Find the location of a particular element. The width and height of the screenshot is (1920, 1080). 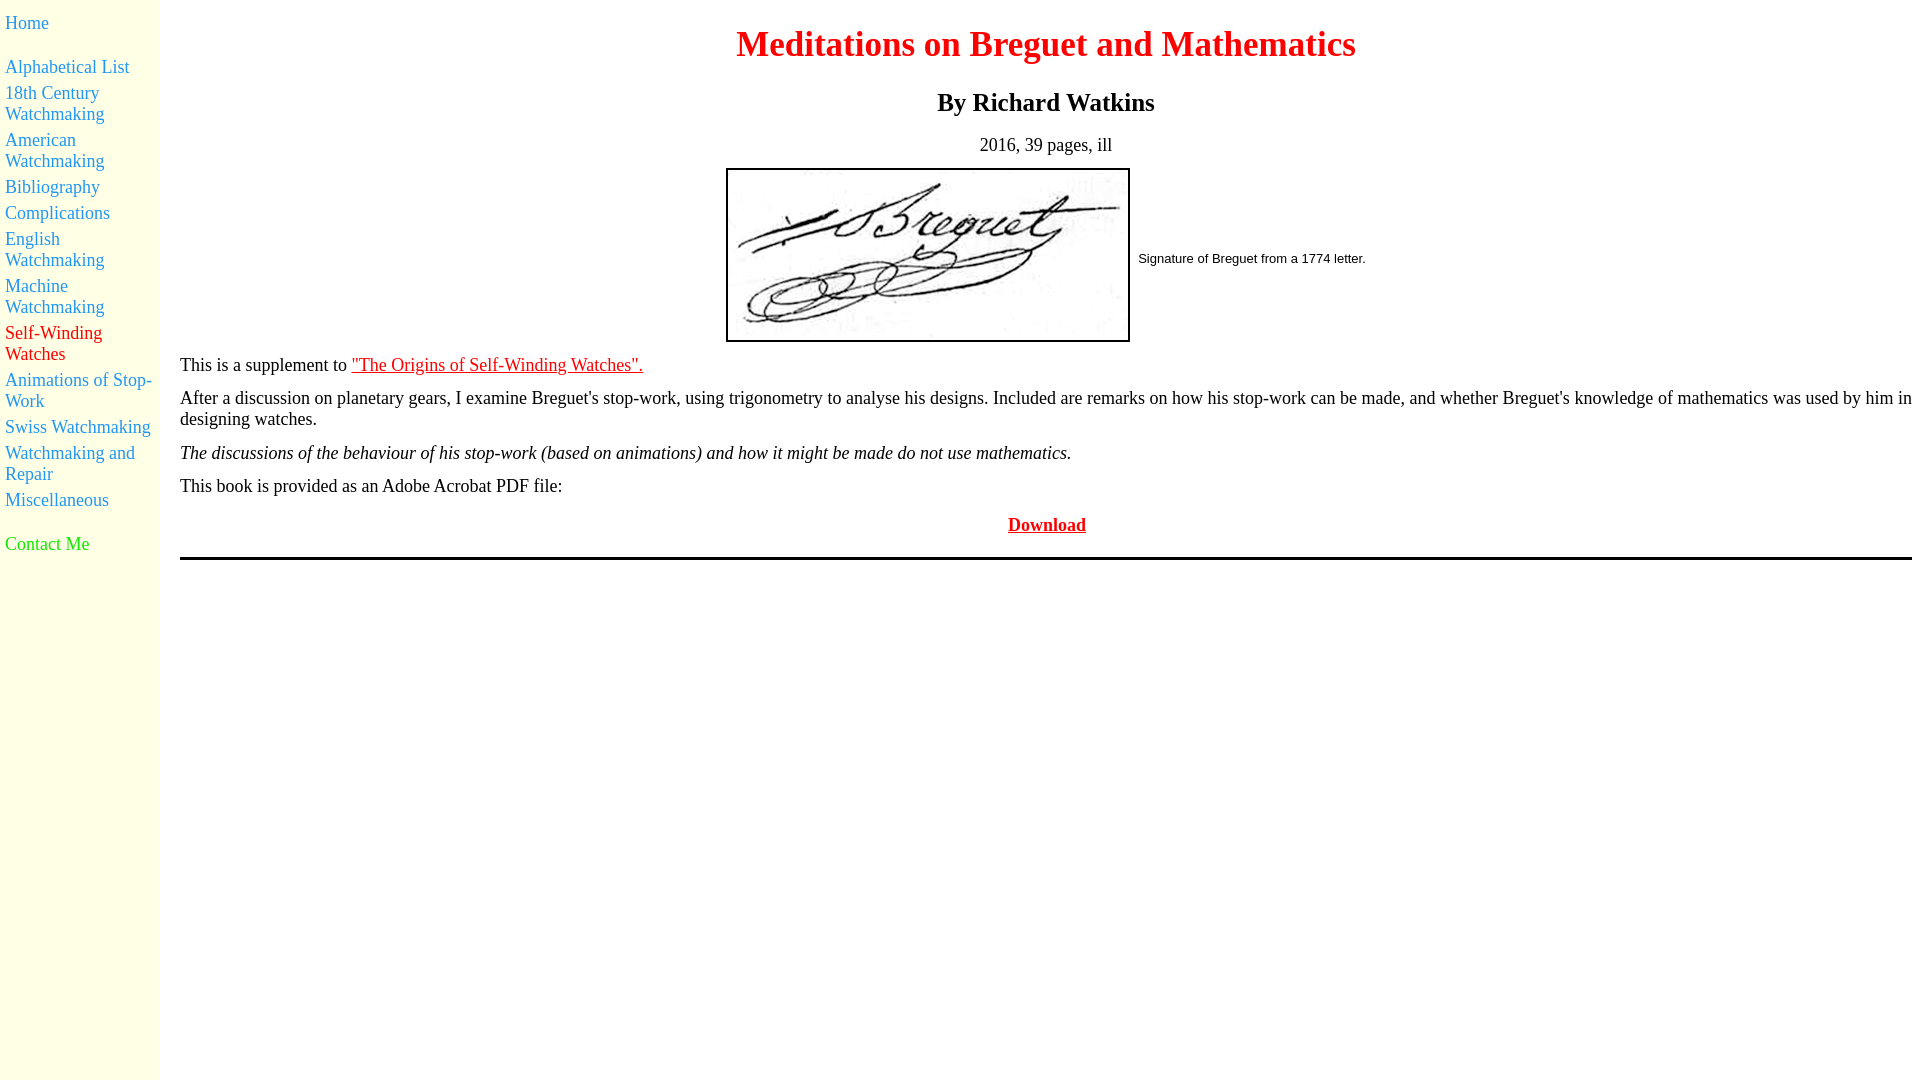

English Watchmaking is located at coordinates (80, 248).